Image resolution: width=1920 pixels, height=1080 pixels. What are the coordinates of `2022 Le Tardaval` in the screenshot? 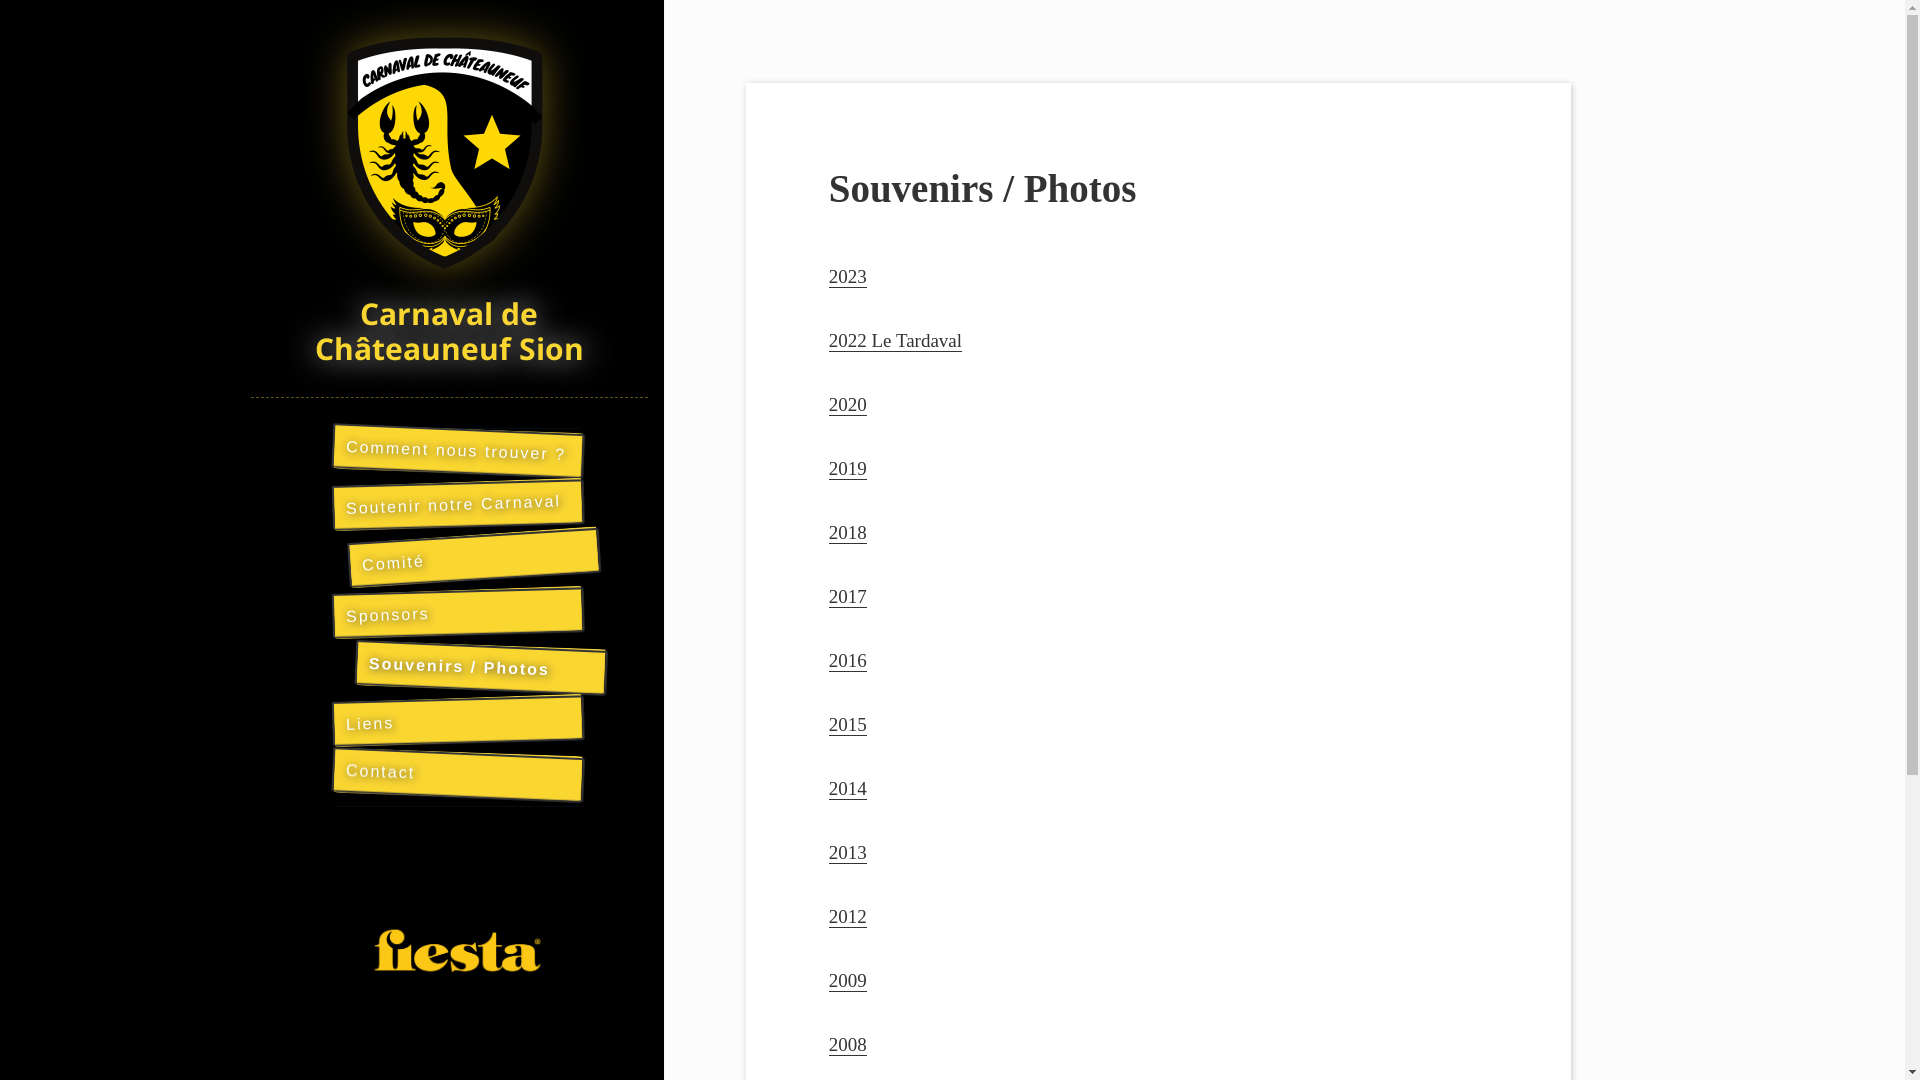 It's located at (896, 341).